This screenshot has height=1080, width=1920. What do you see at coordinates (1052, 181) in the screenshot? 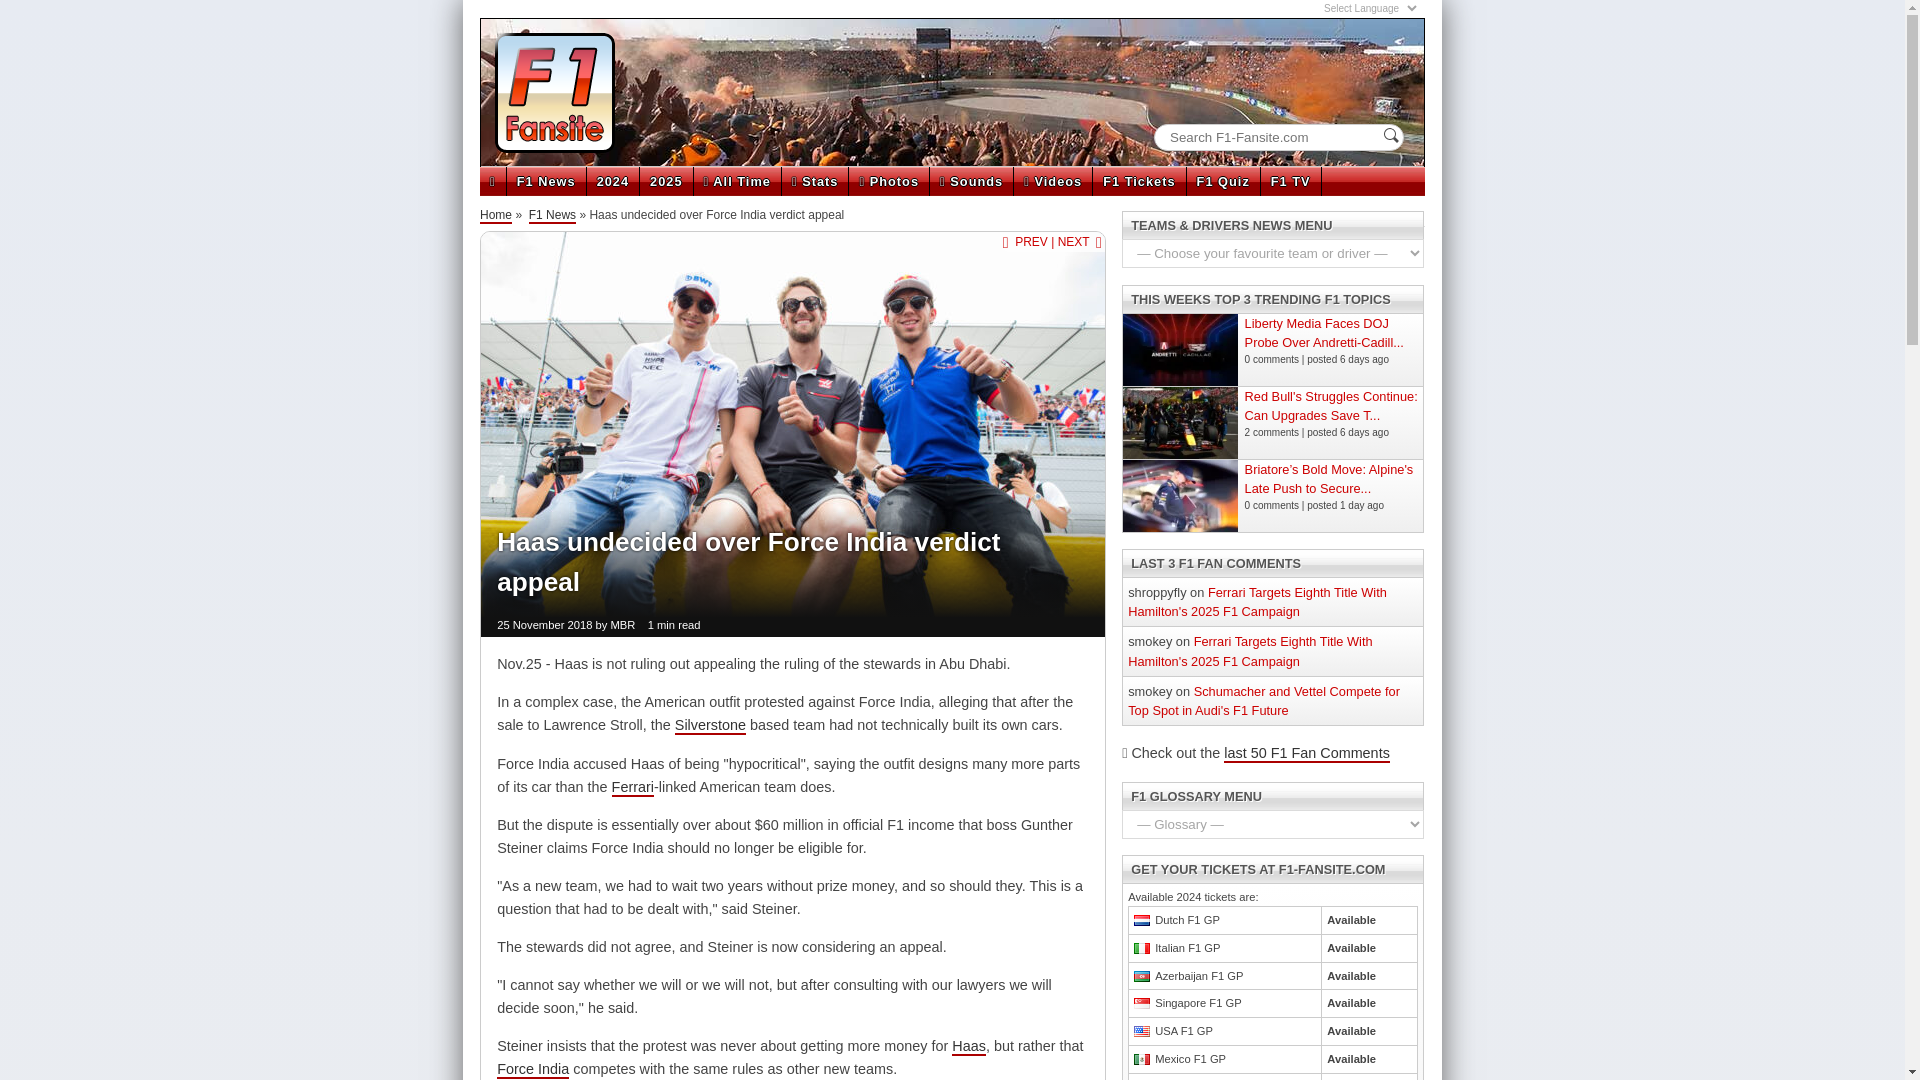
I see `F1 Videos` at bounding box center [1052, 181].